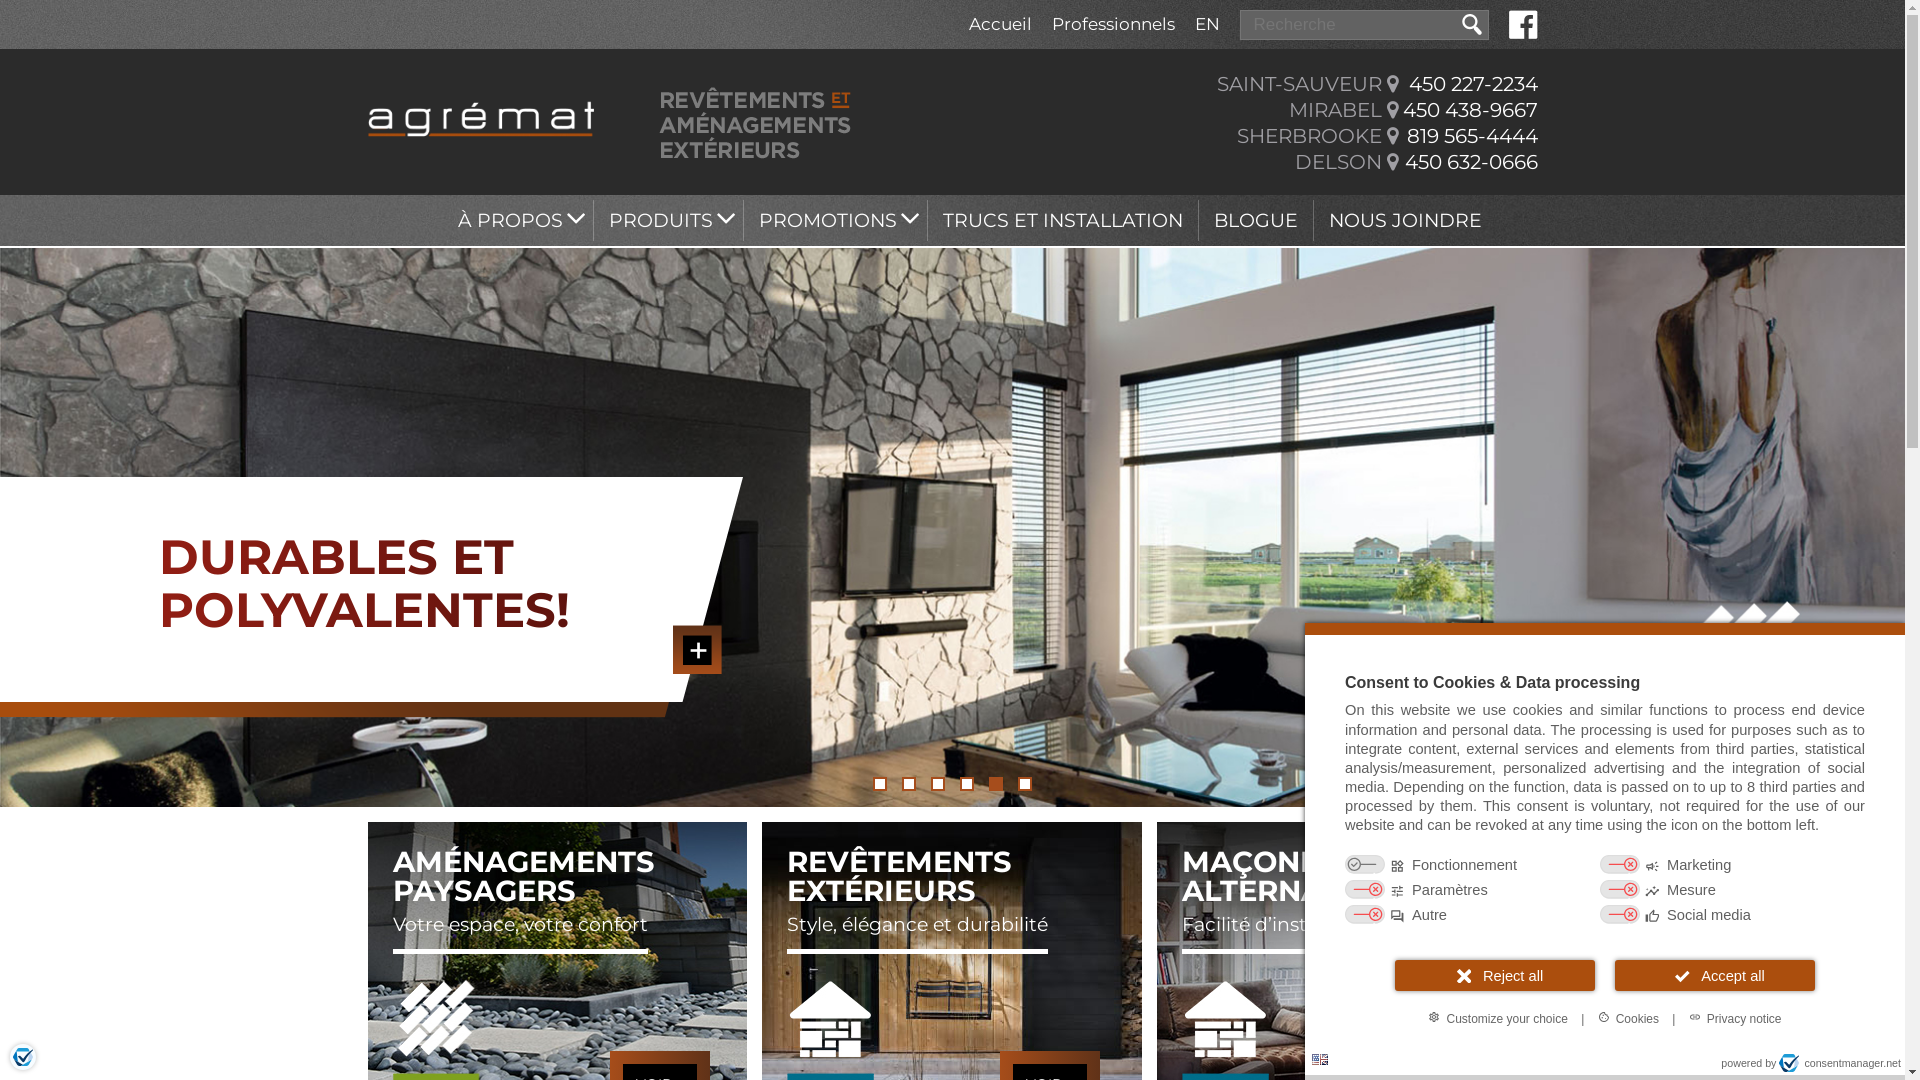  Describe the element at coordinates (1495, 976) in the screenshot. I see `Reject all` at that location.